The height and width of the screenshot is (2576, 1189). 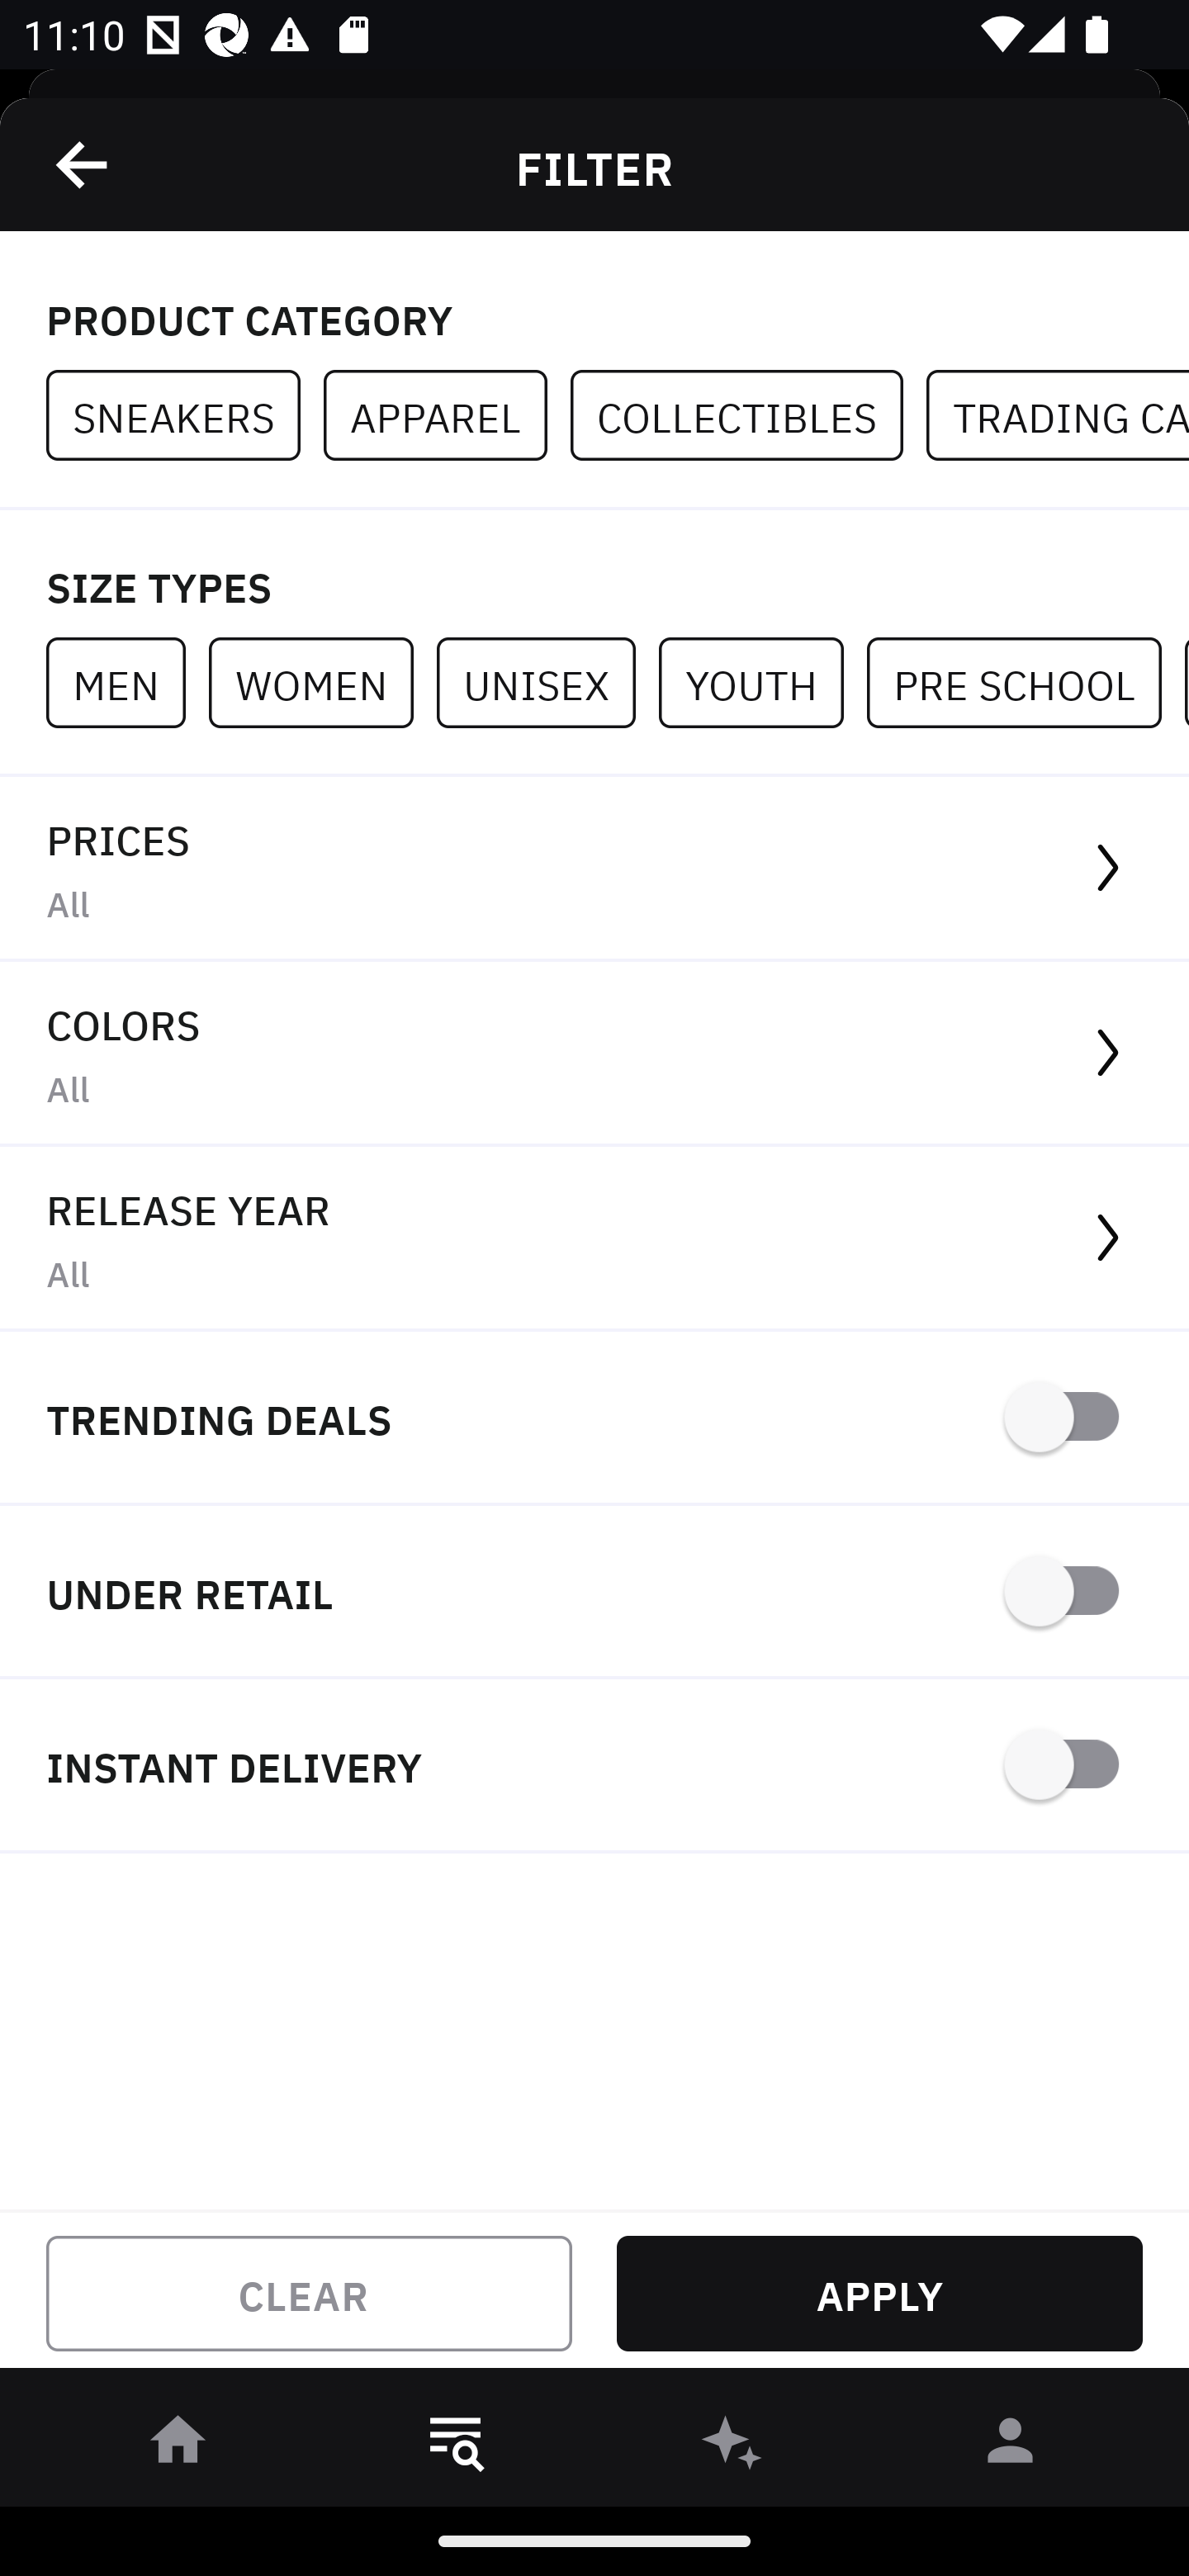 What do you see at coordinates (309, 2294) in the screenshot?
I see `CLEAR ` at bounding box center [309, 2294].